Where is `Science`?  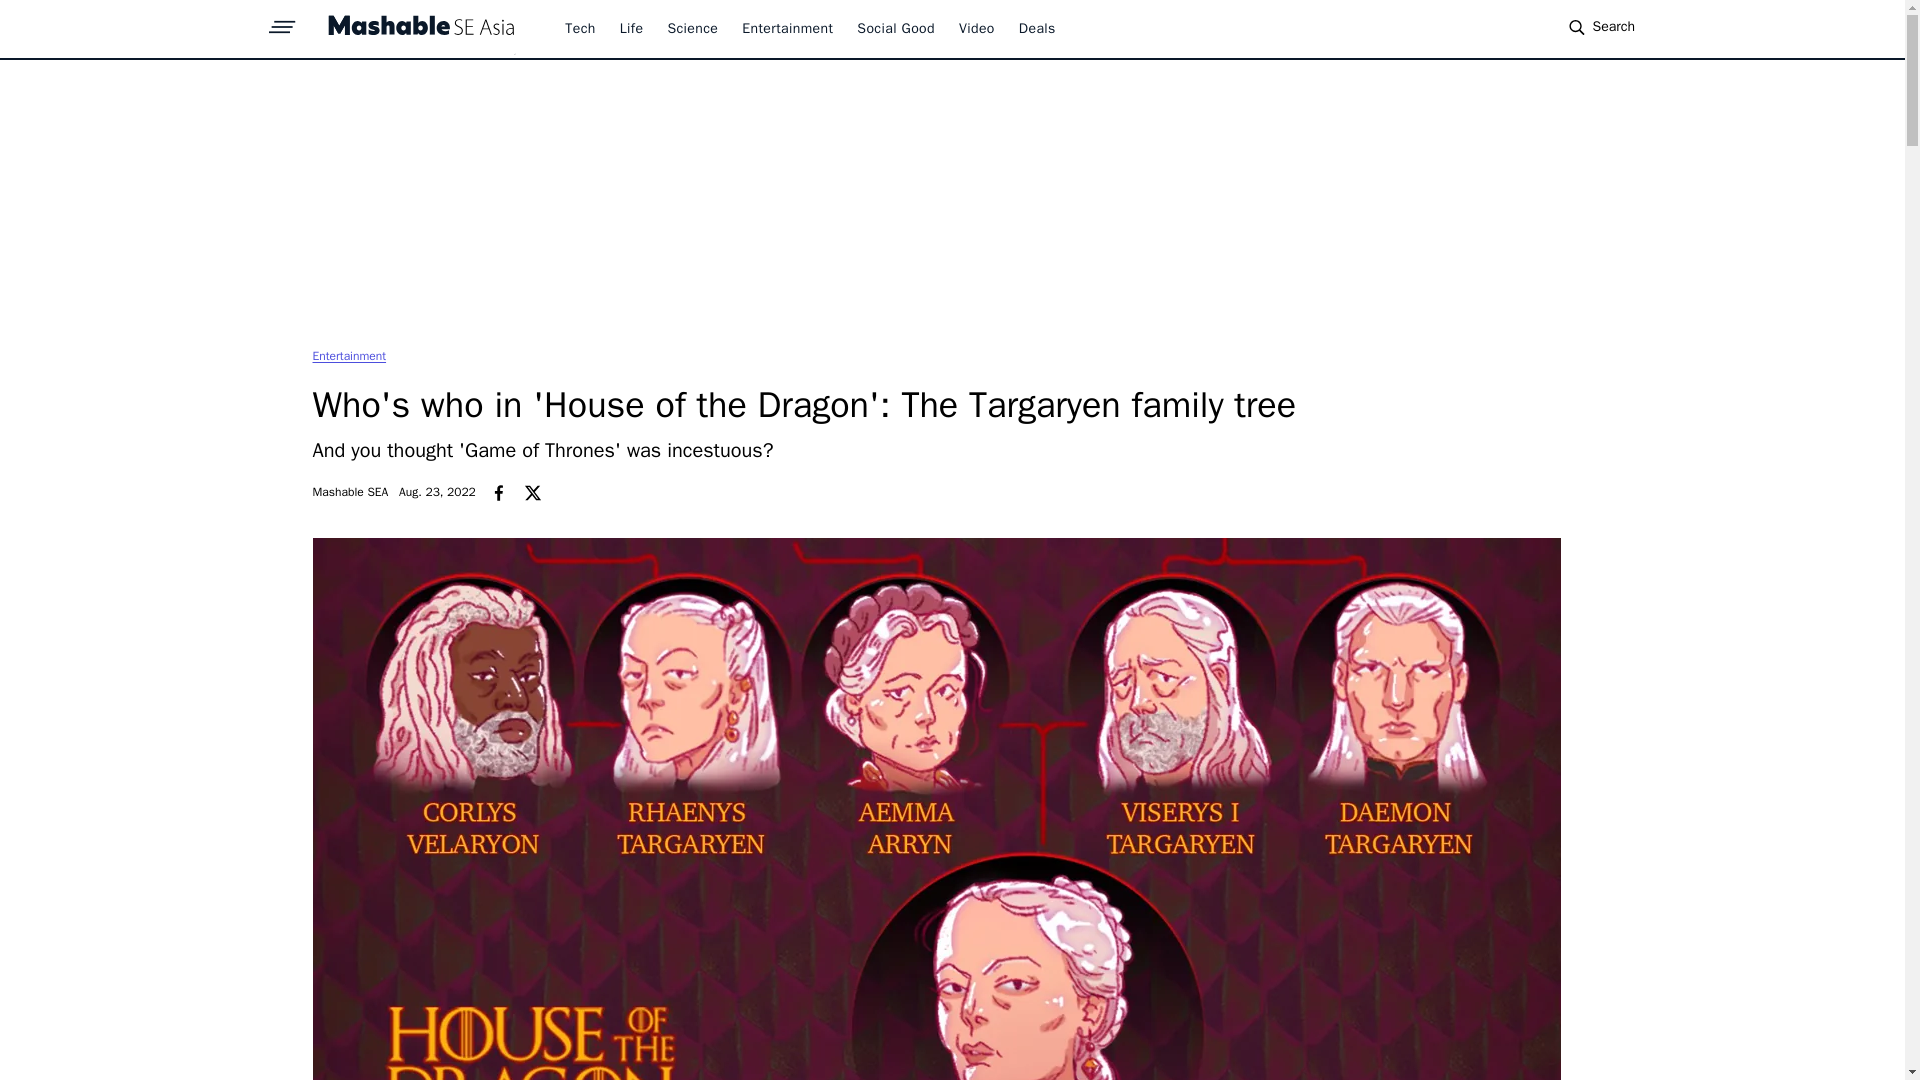
Science is located at coordinates (692, 28).